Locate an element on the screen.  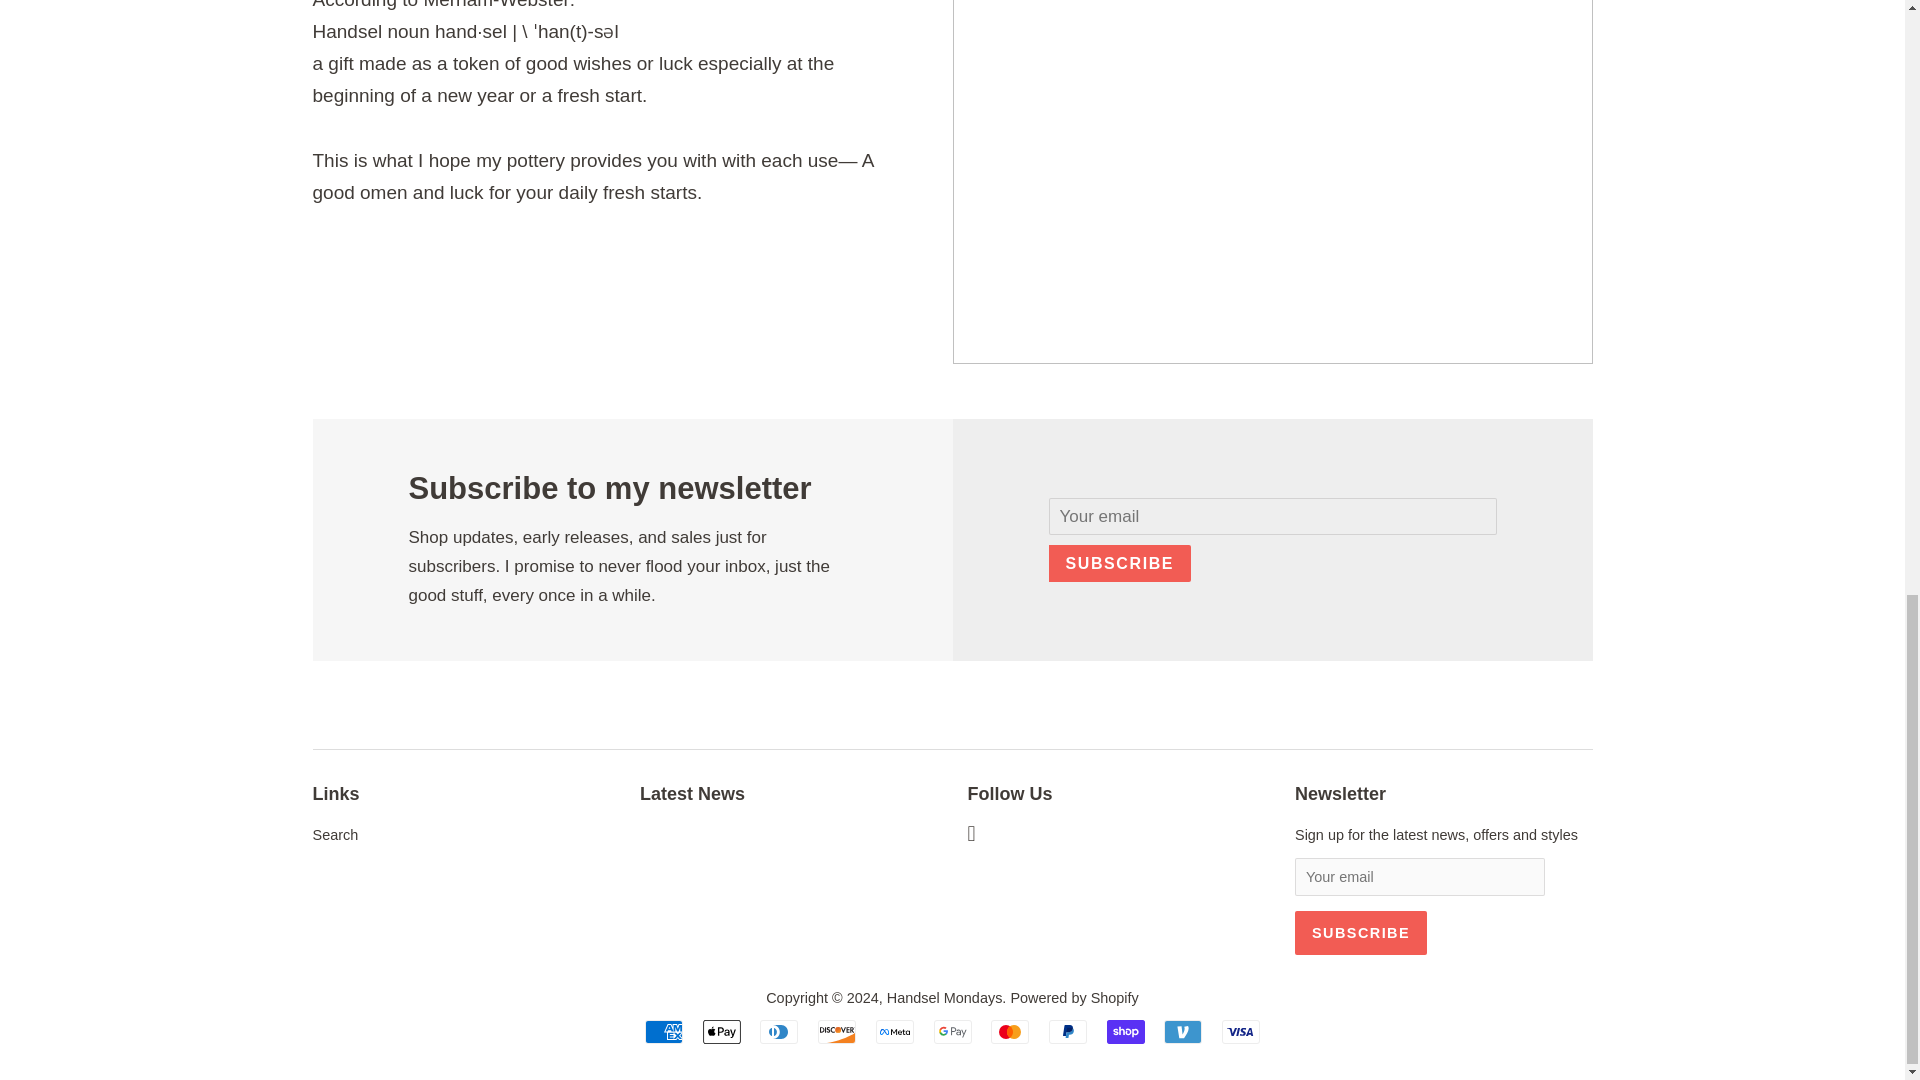
Subscribe is located at coordinates (1360, 932).